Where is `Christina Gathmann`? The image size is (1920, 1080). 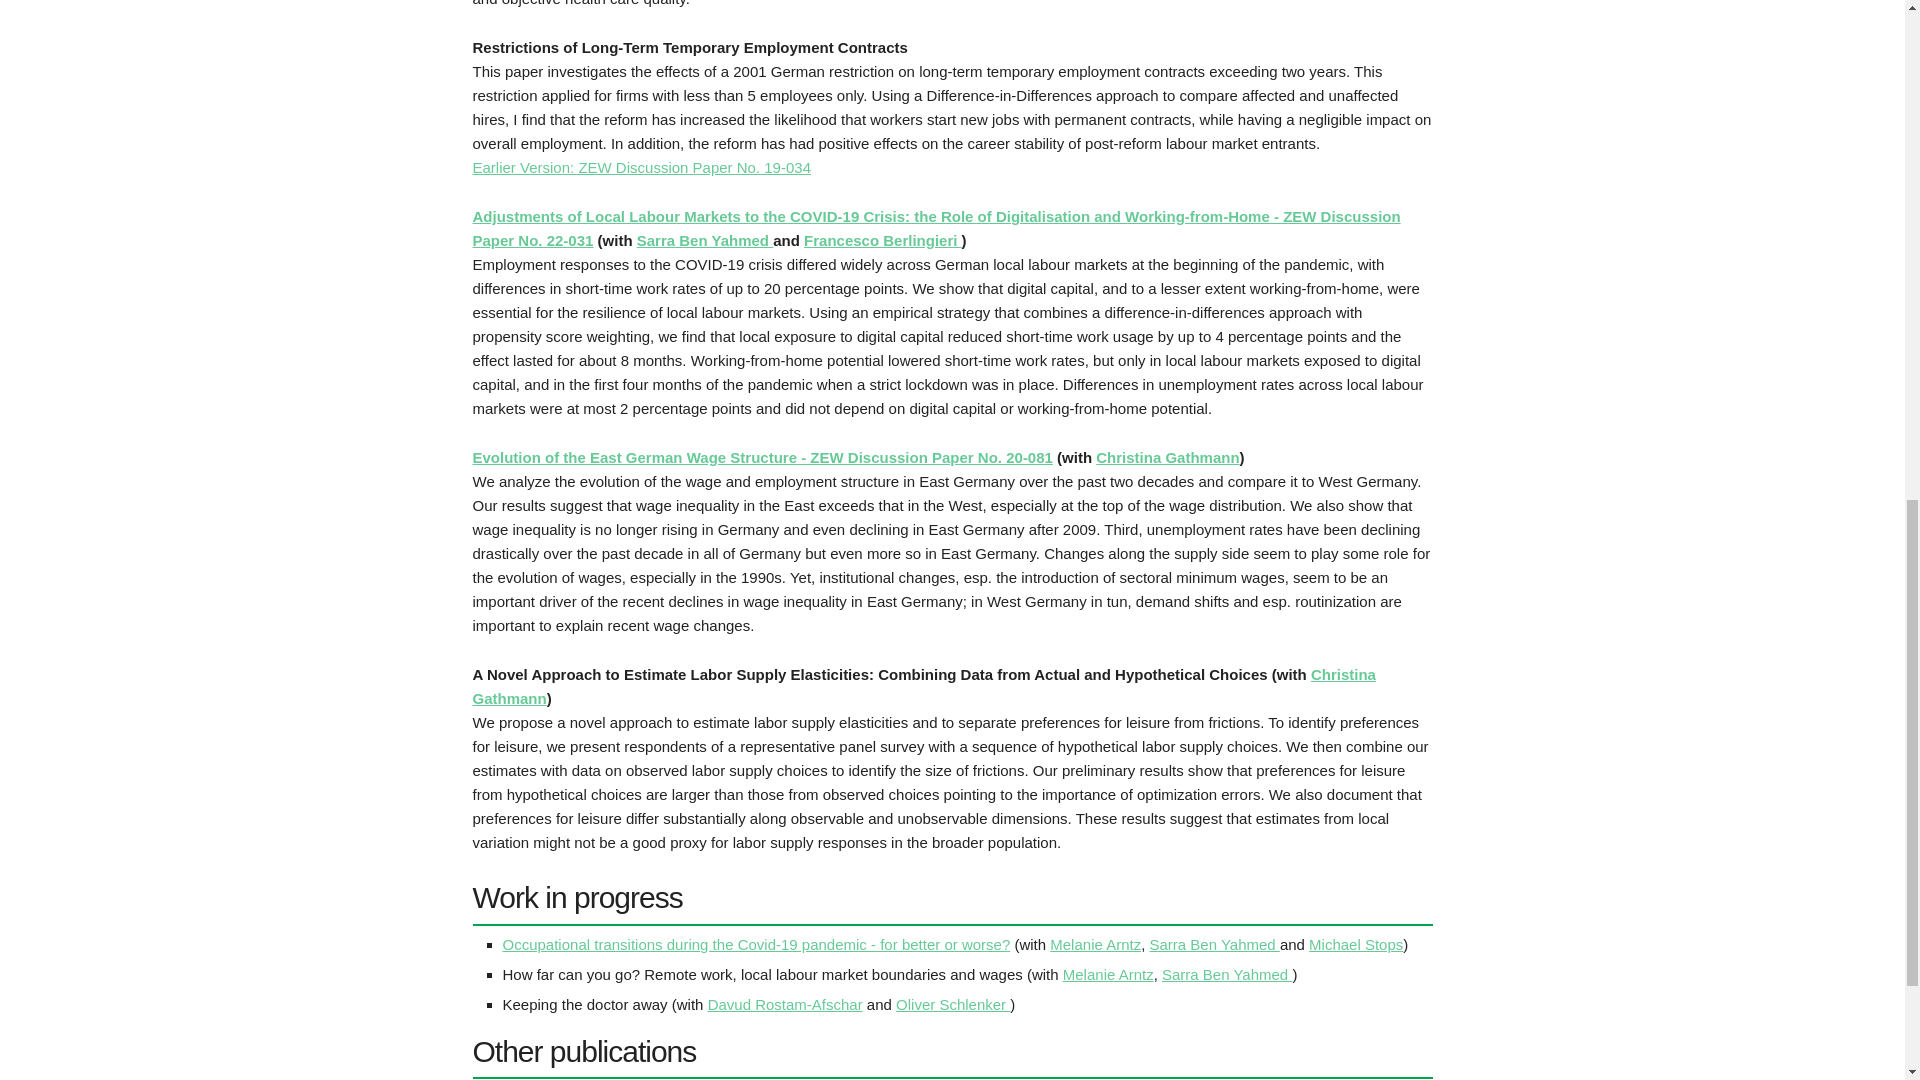 Christina Gathmann is located at coordinates (923, 686).